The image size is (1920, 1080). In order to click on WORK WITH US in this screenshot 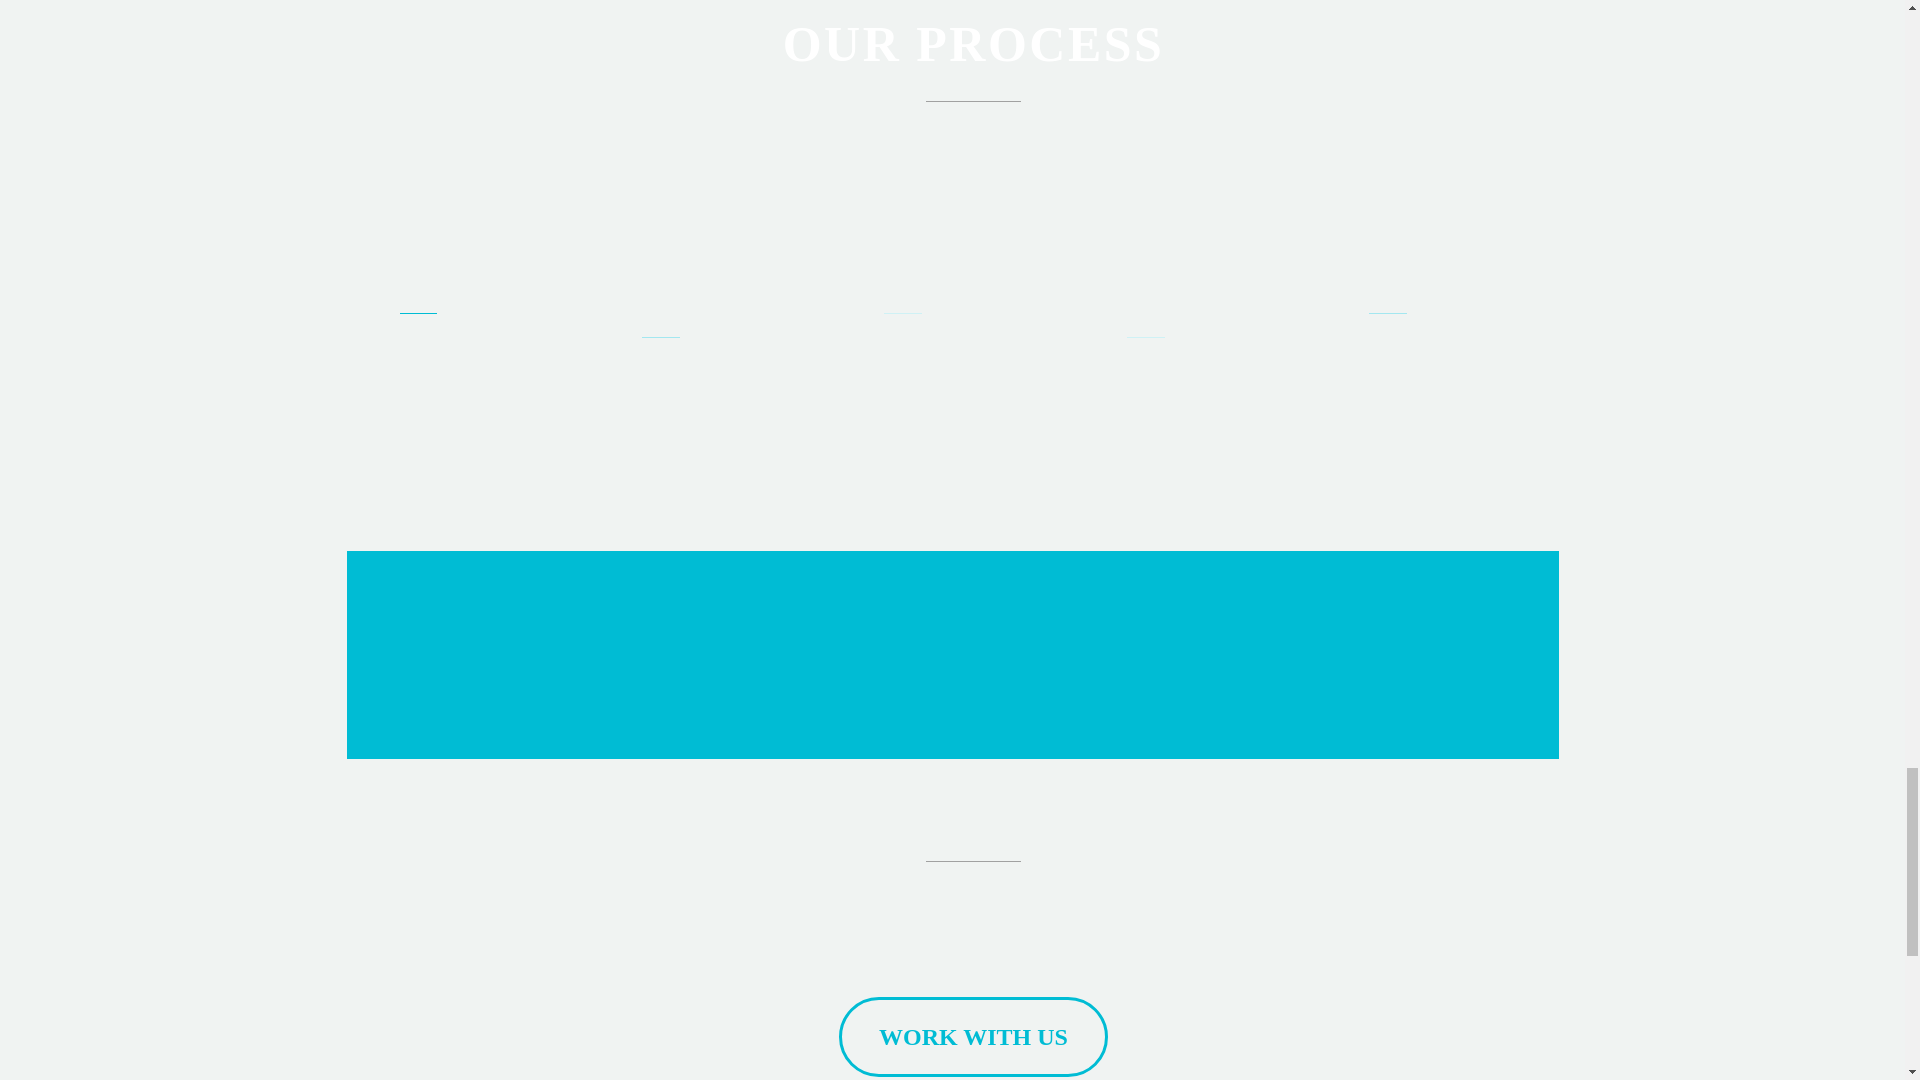, I will do `click(973, 1036)`.